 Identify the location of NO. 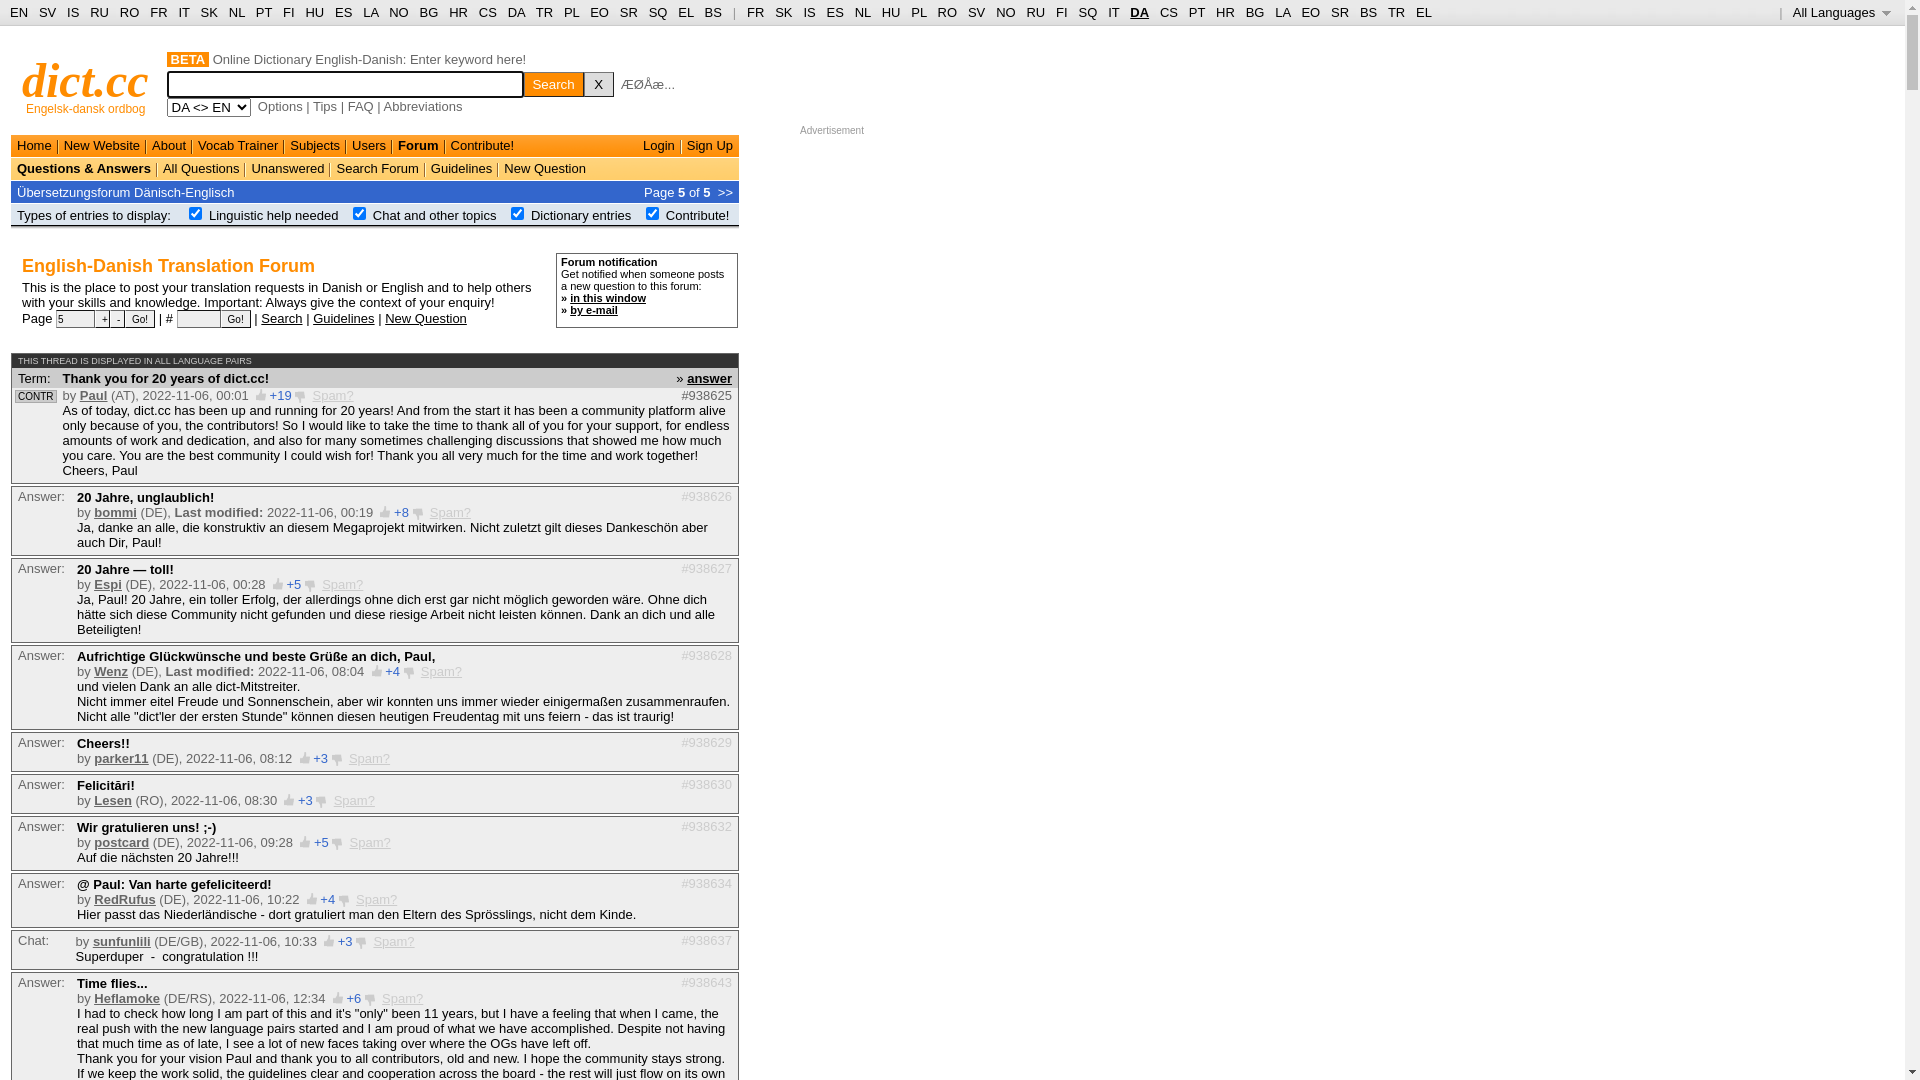
(1006, 12).